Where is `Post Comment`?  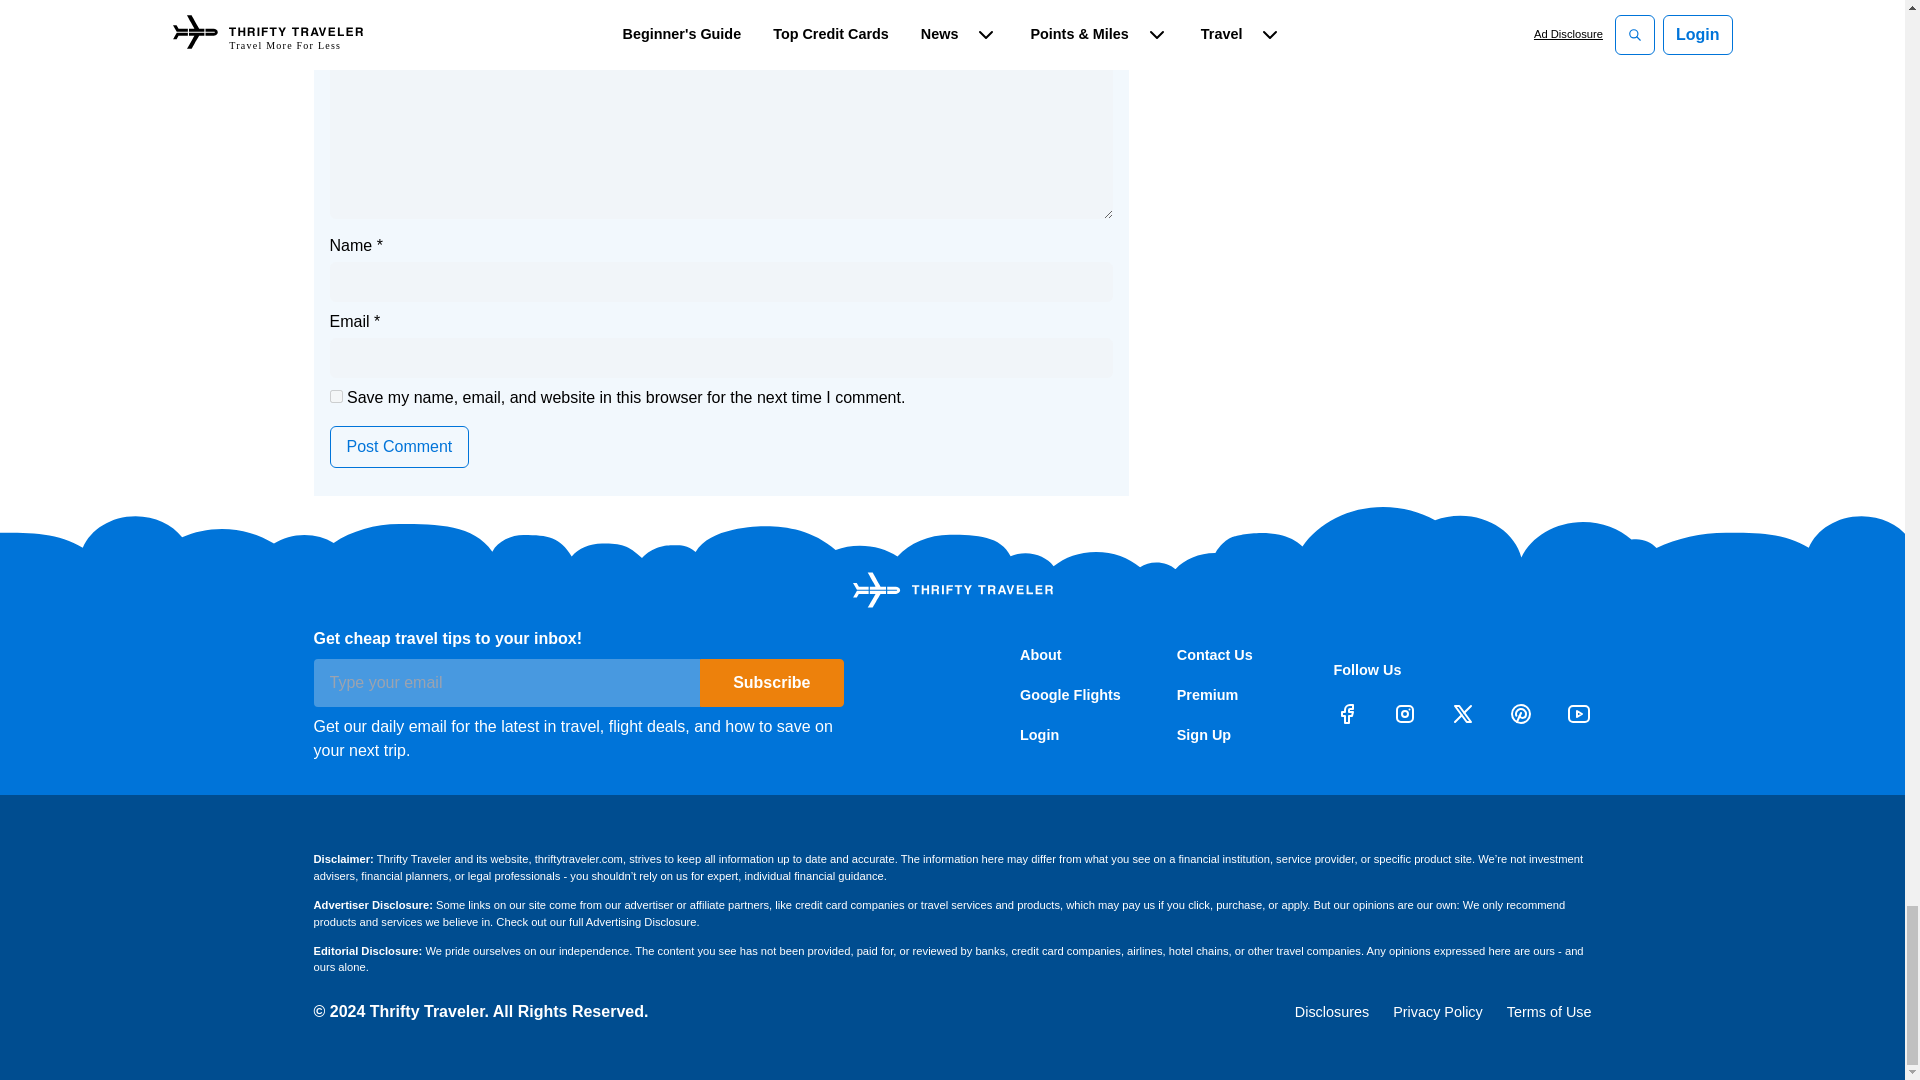
Post Comment is located at coordinates (400, 446).